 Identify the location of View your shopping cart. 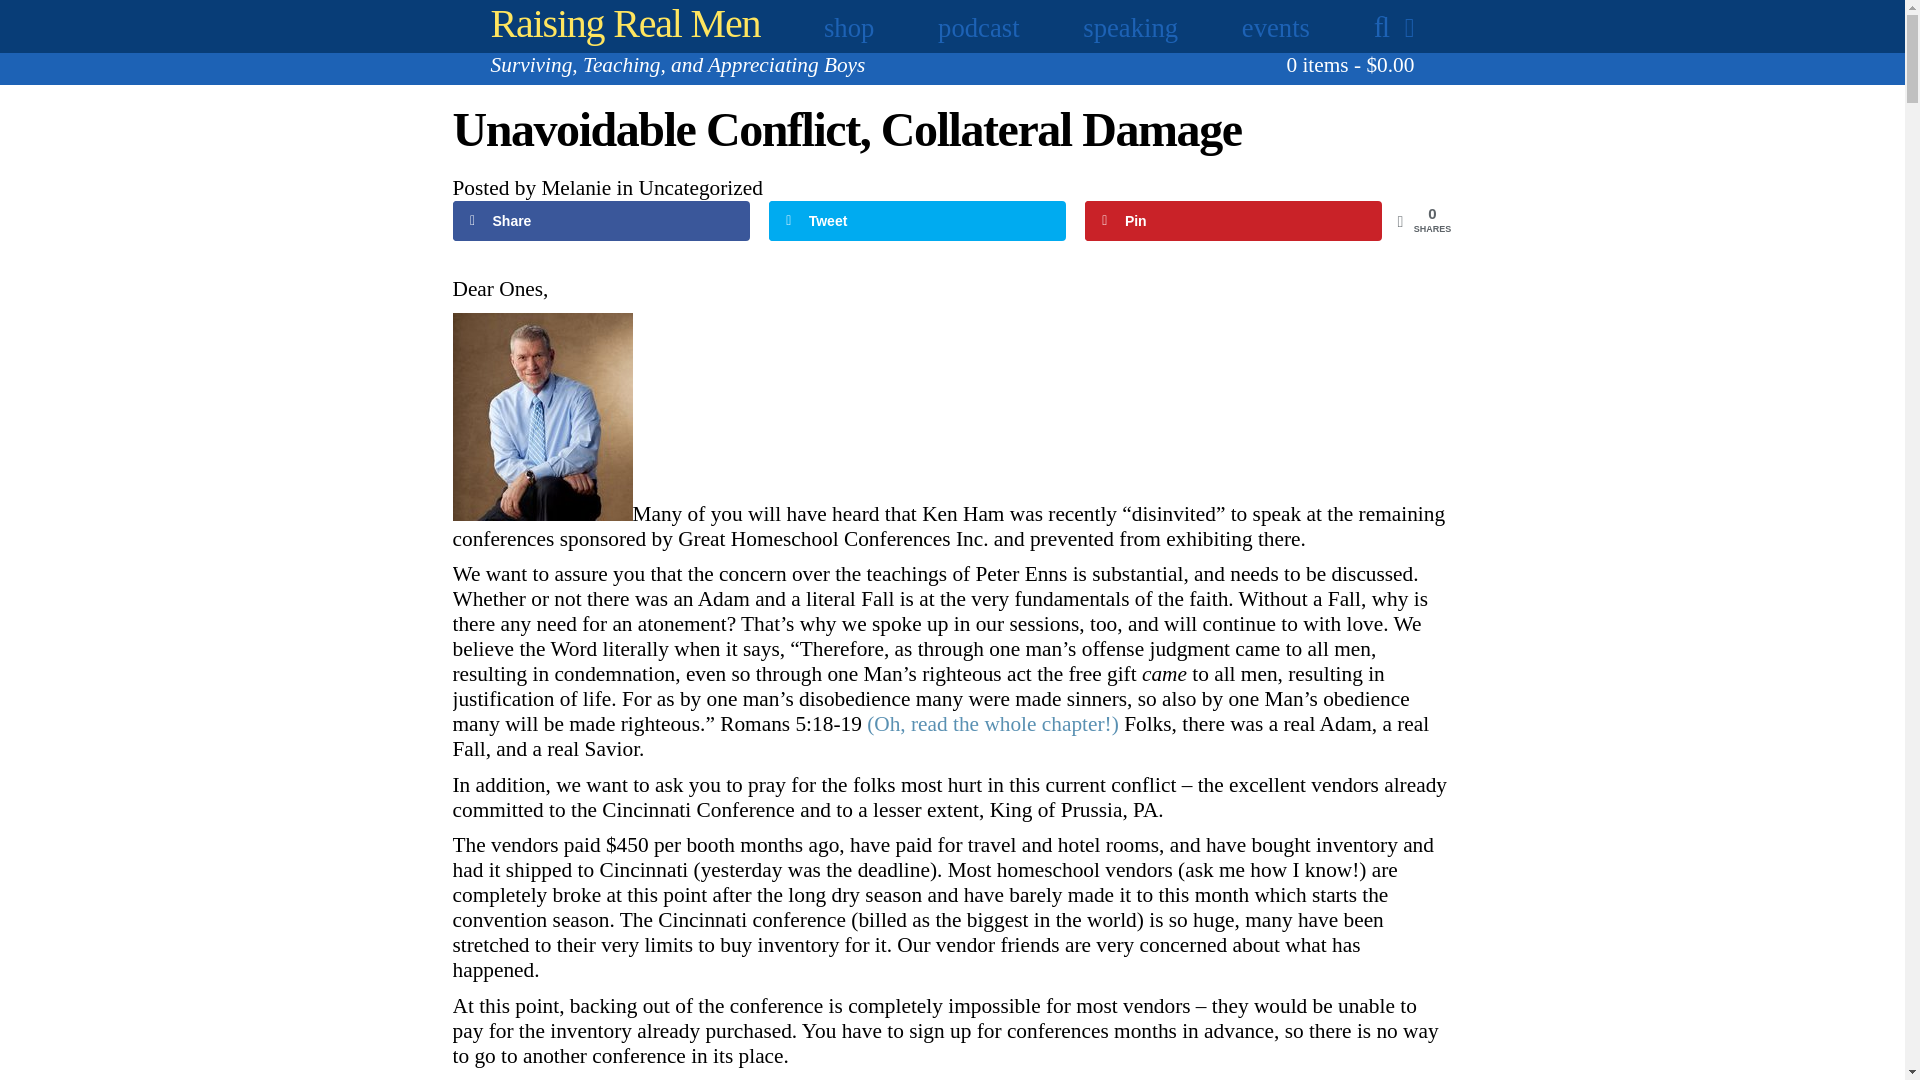
(1350, 64).